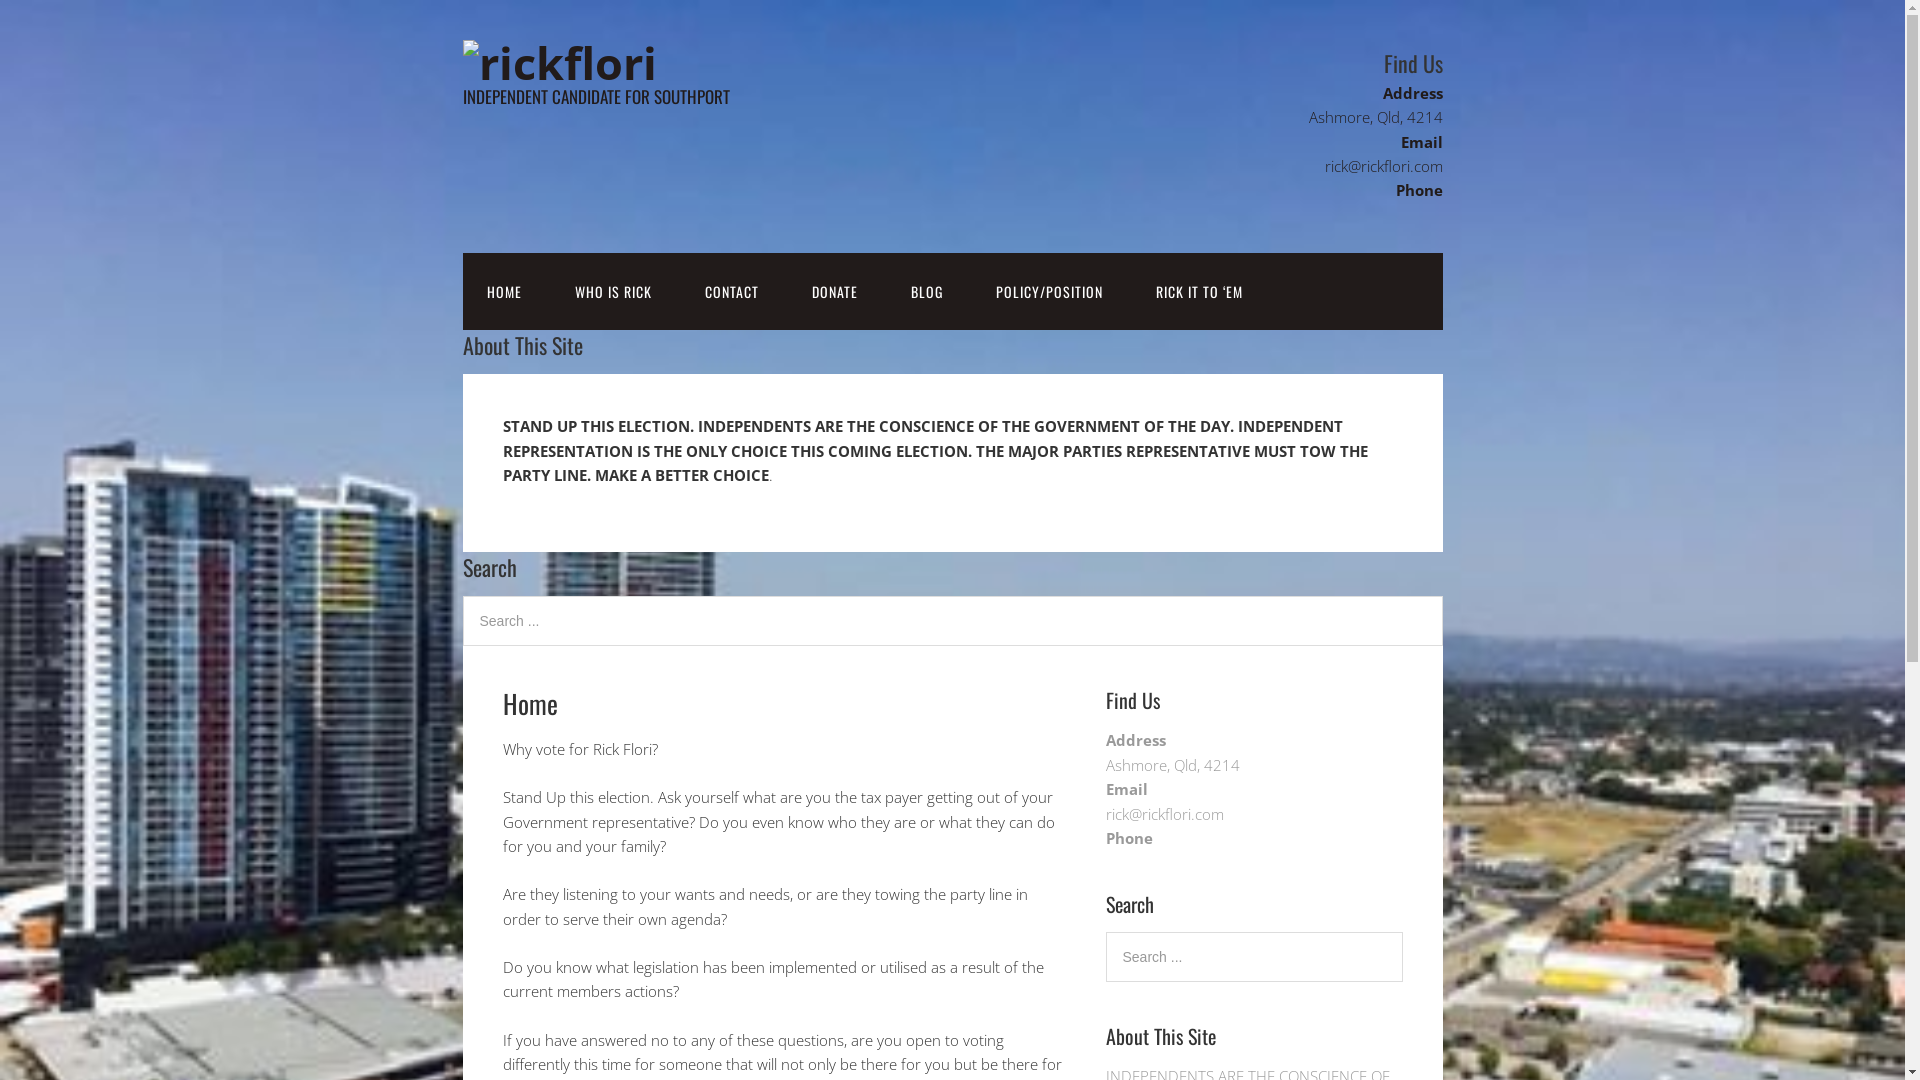 This screenshot has height=1080, width=1920. What do you see at coordinates (504, 292) in the screenshot?
I see `HOME` at bounding box center [504, 292].